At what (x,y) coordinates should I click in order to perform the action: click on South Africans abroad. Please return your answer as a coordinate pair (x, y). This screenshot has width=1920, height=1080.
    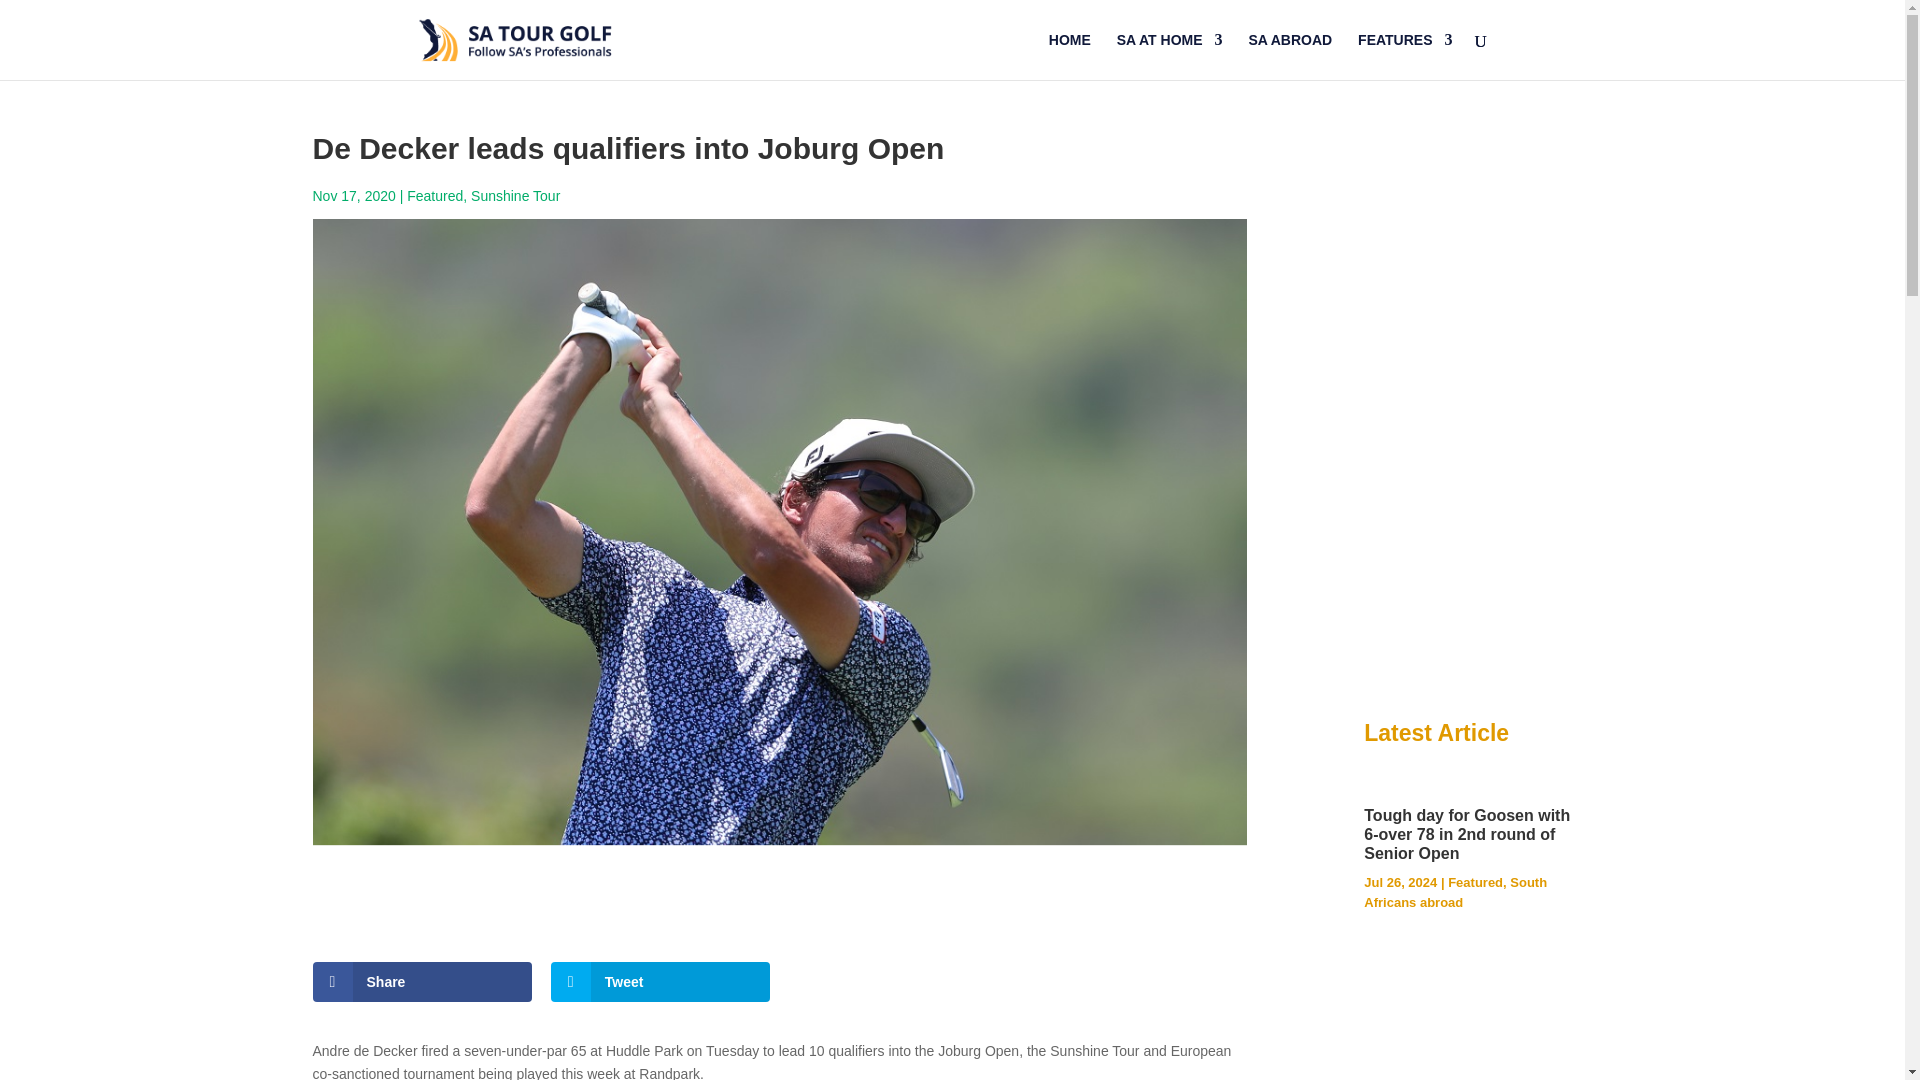
    Looking at the image, I should click on (1455, 892).